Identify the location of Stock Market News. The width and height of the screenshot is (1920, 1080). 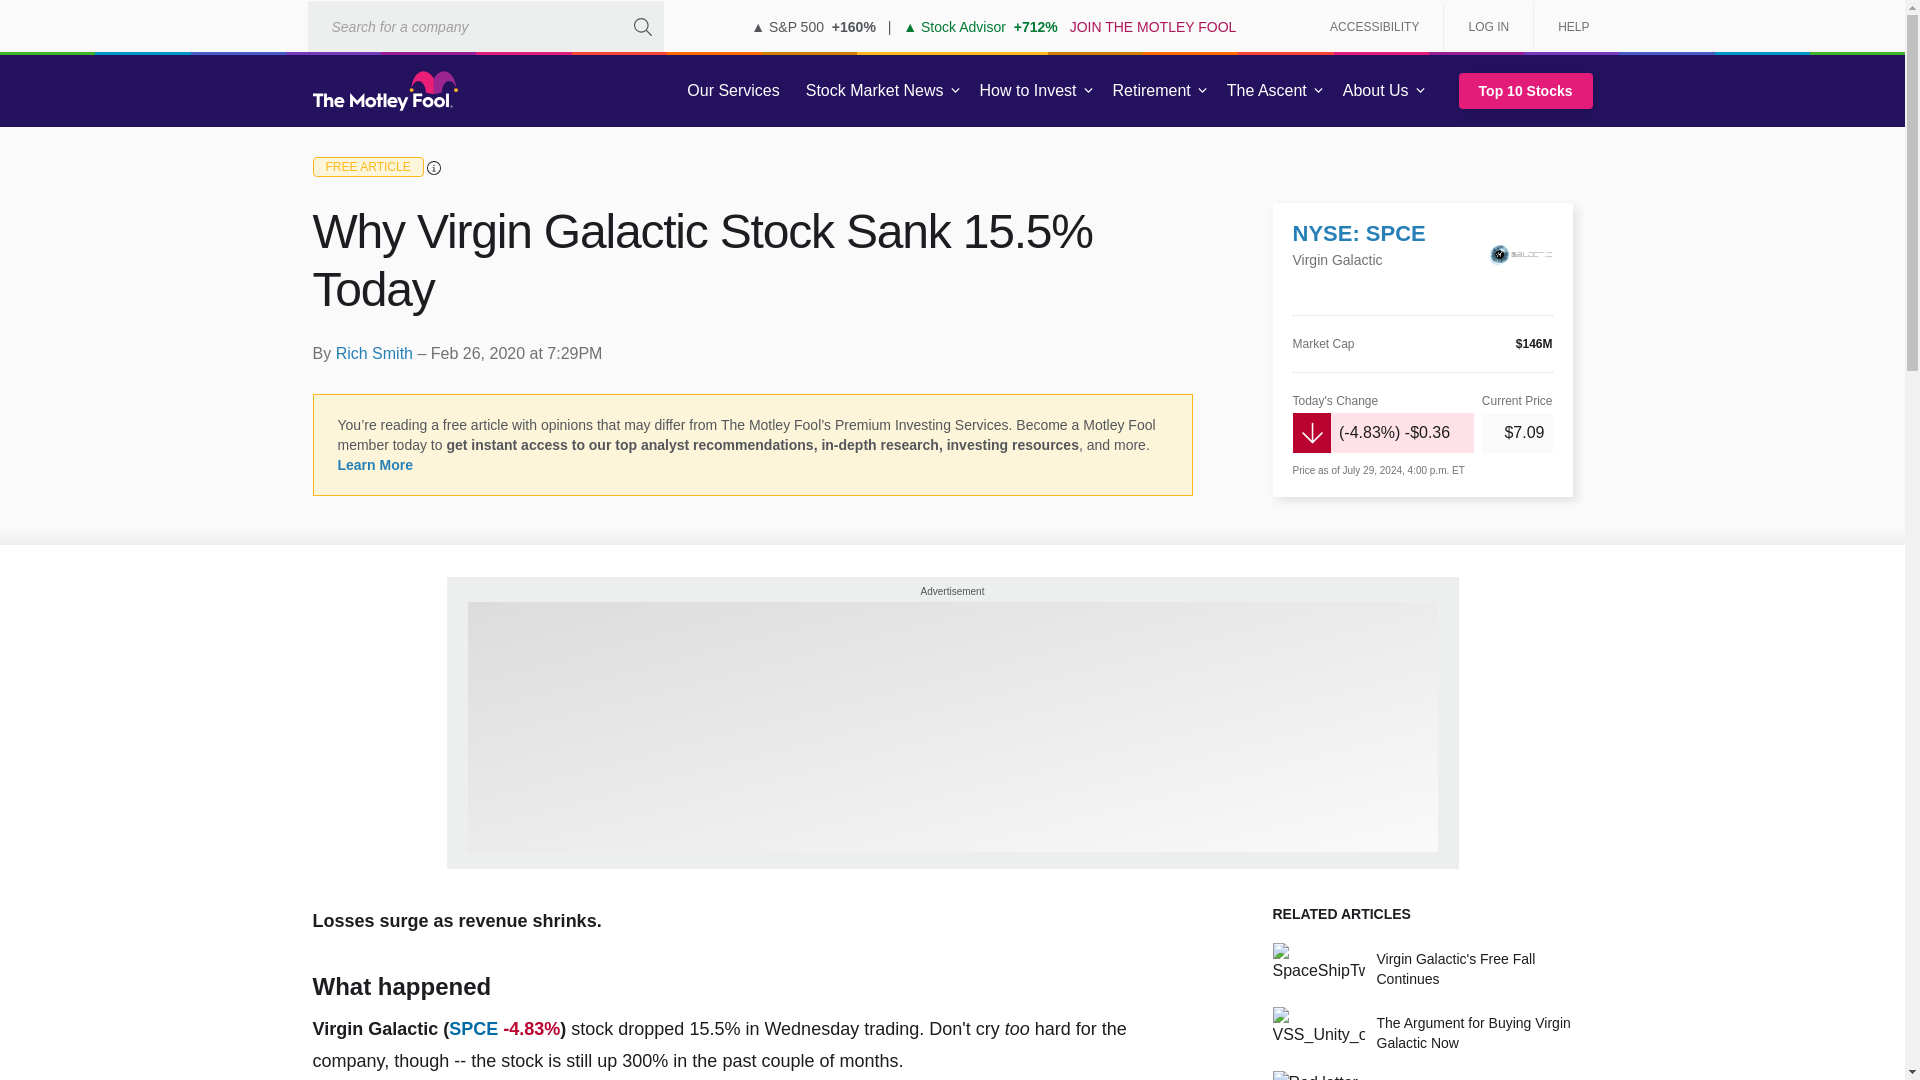
(874, 91).